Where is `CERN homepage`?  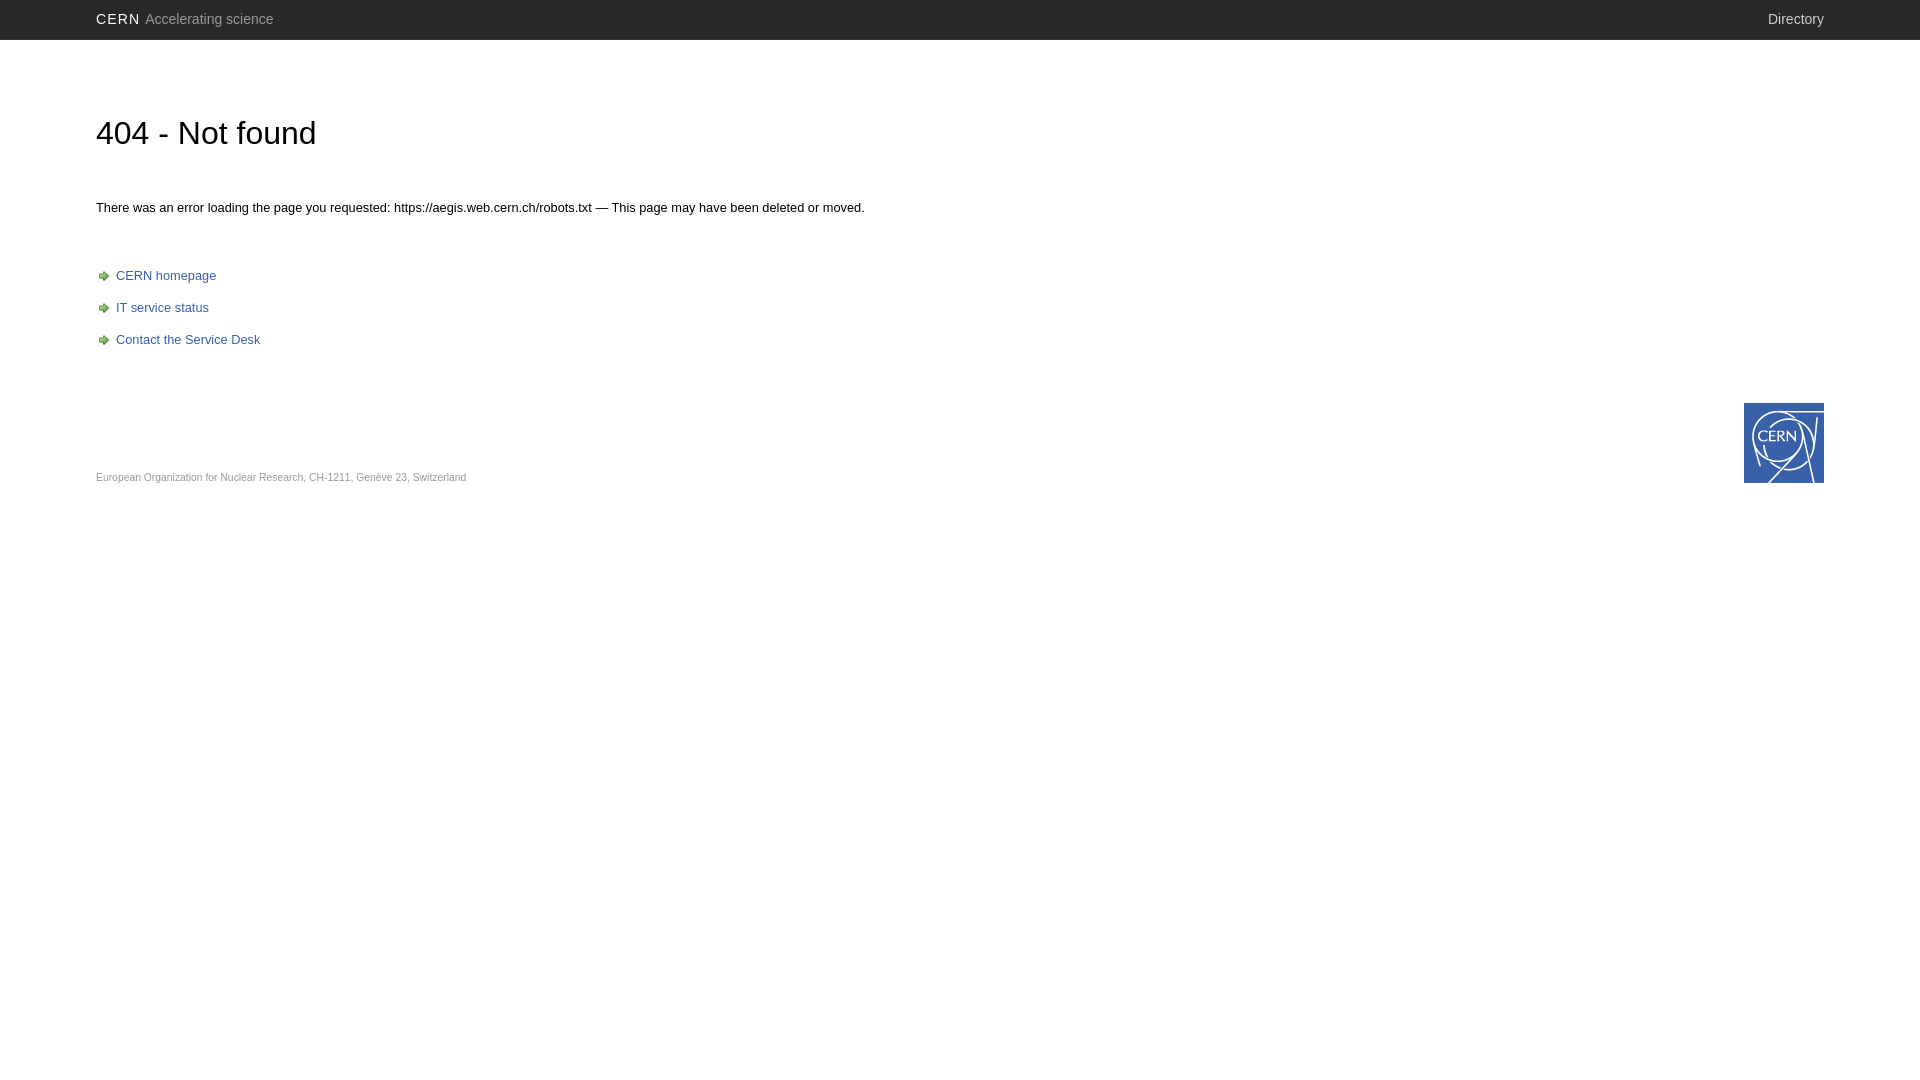 CERN homepage is located at coordinates (156, 276).